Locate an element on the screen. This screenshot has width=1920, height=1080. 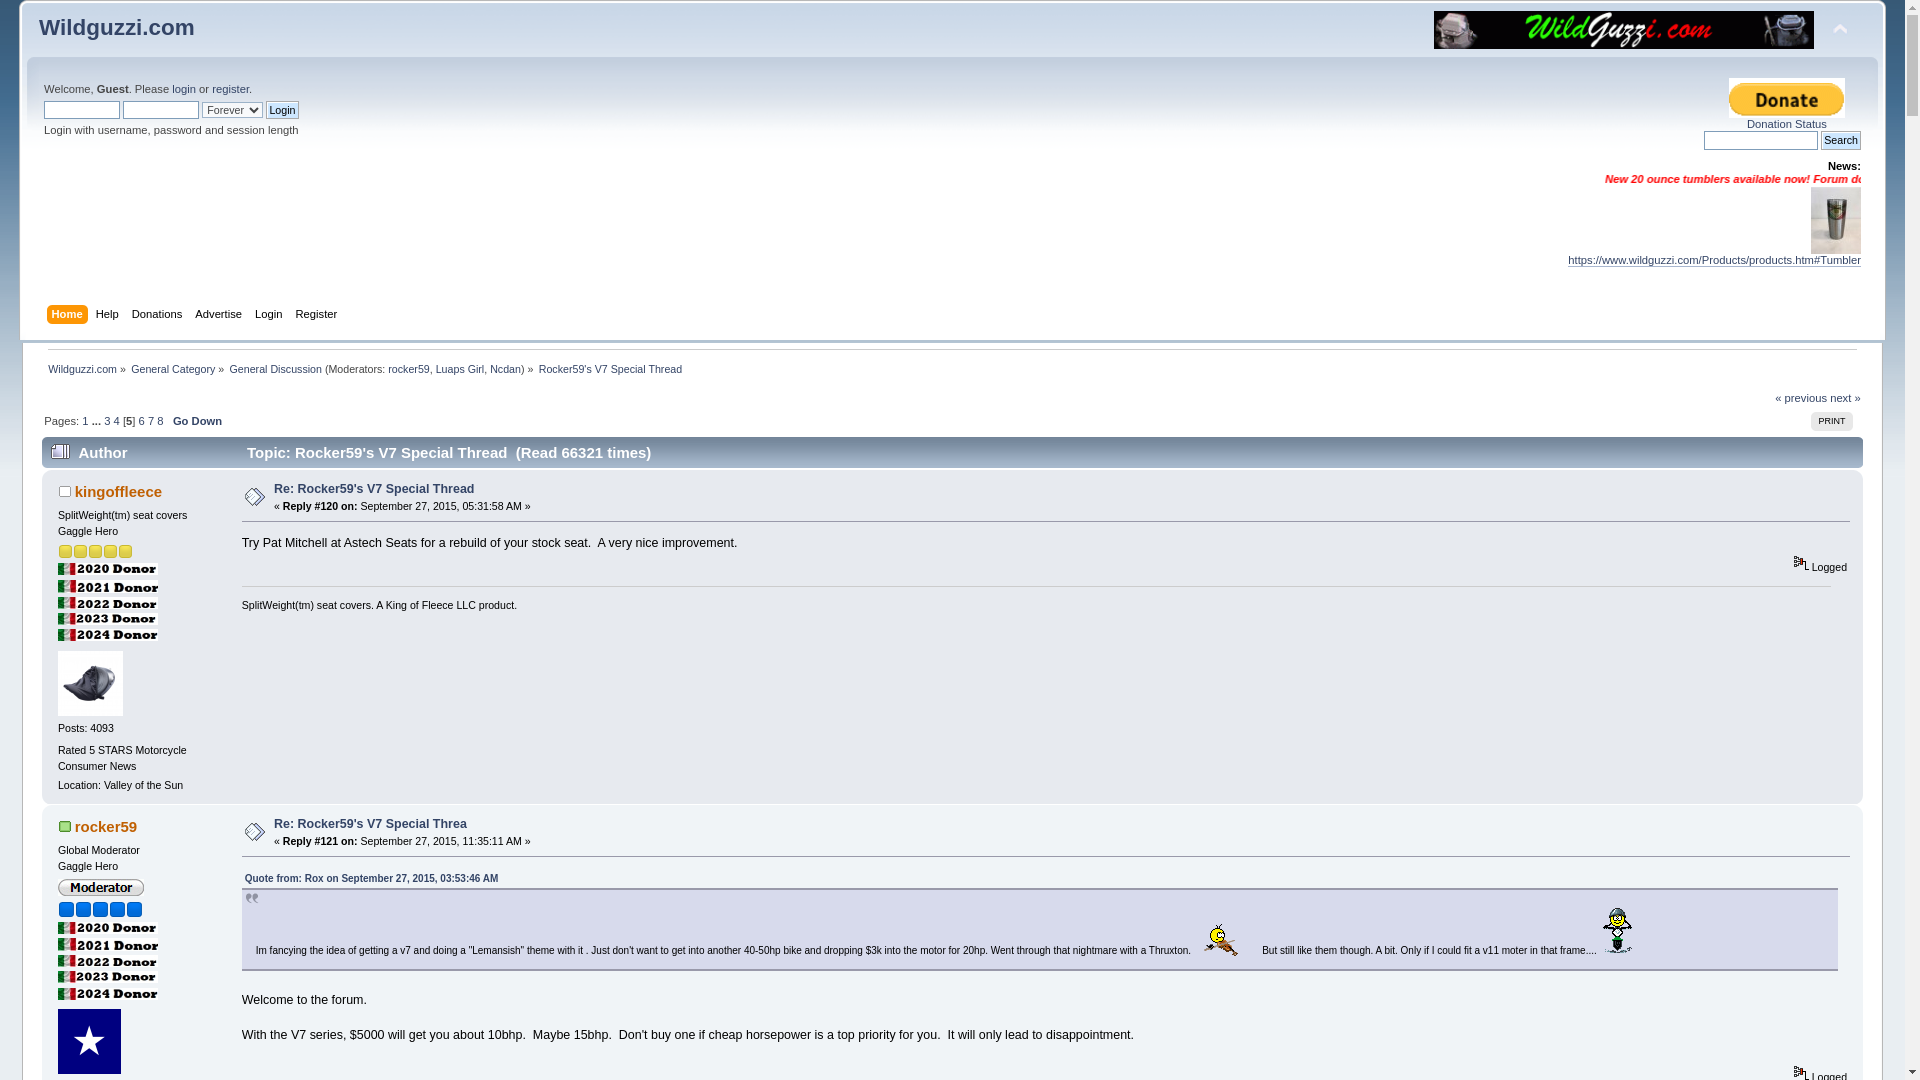
Shrink or expand the header. is located at coordinates (1840, 30).